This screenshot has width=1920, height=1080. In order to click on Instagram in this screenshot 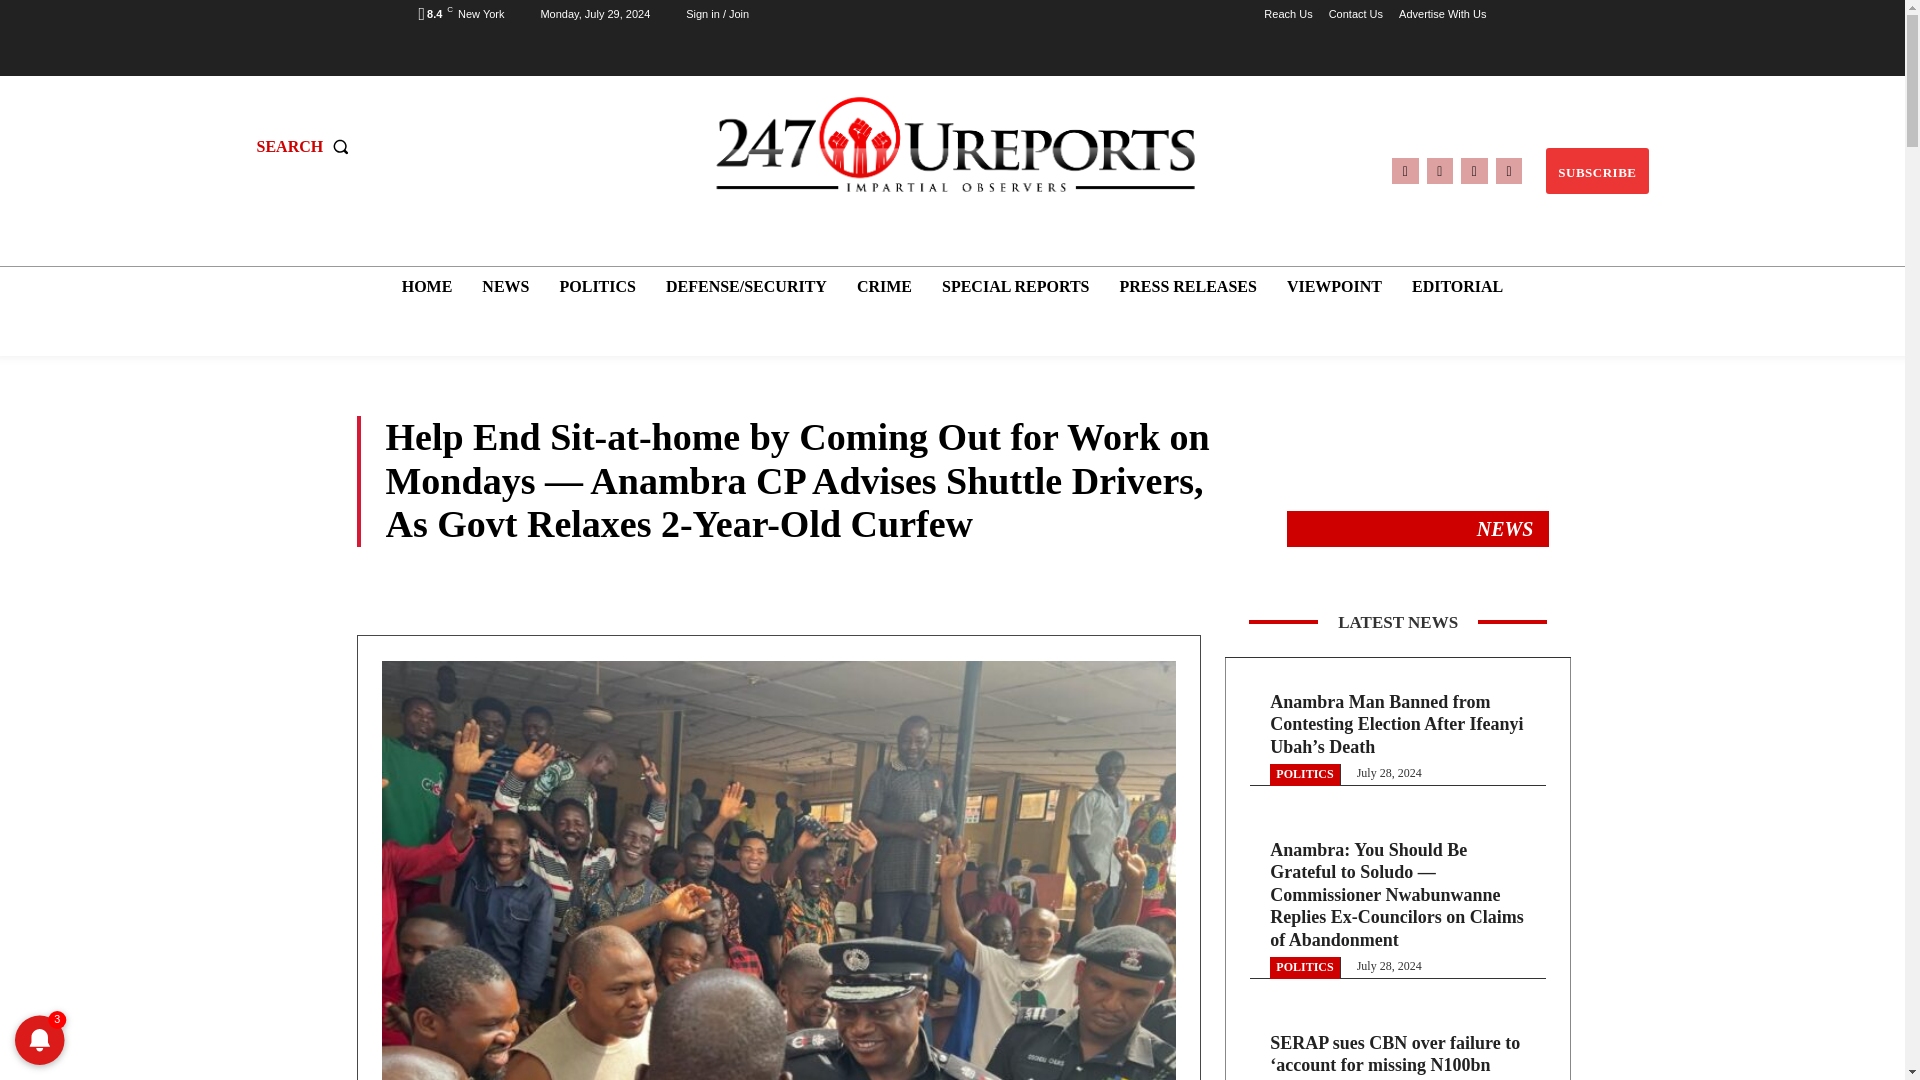, I will do `click(1440, 170)`.